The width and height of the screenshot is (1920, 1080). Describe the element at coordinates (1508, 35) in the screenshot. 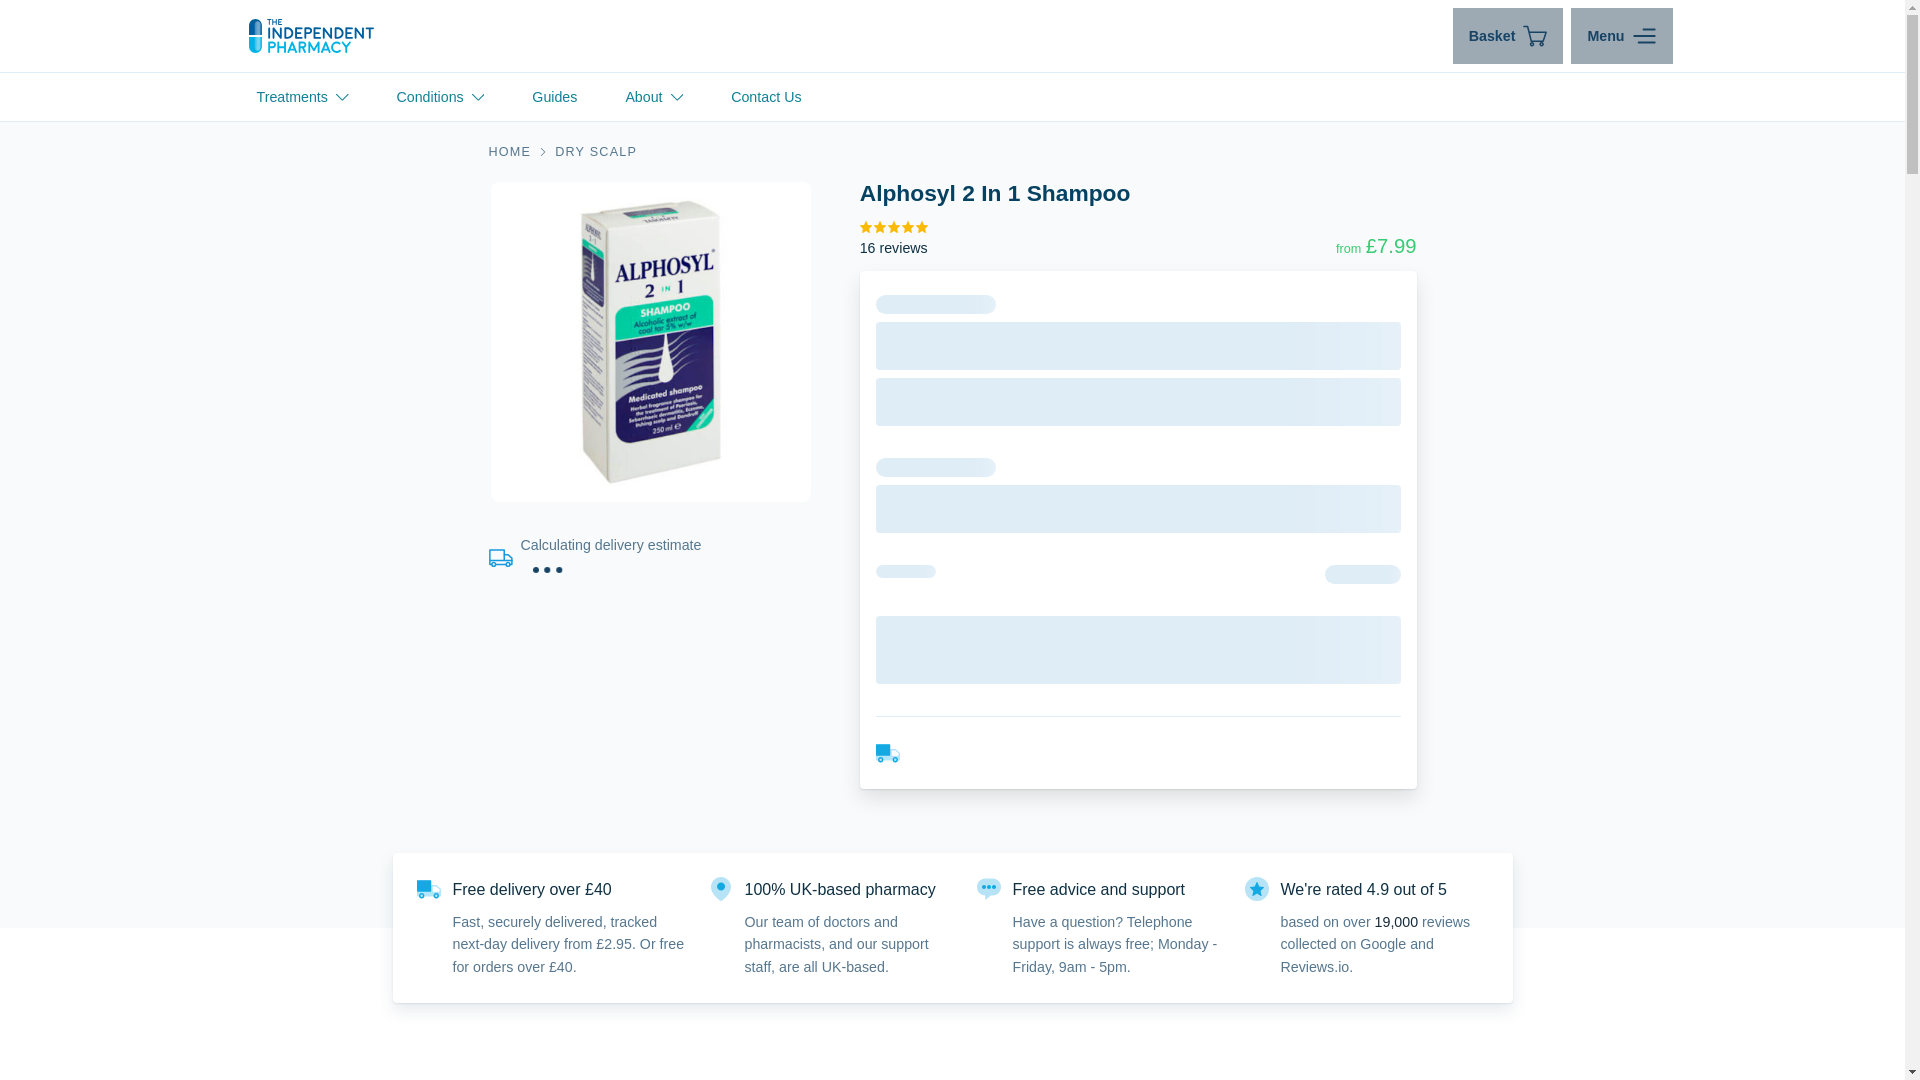

I see `Open your basket` at that location.